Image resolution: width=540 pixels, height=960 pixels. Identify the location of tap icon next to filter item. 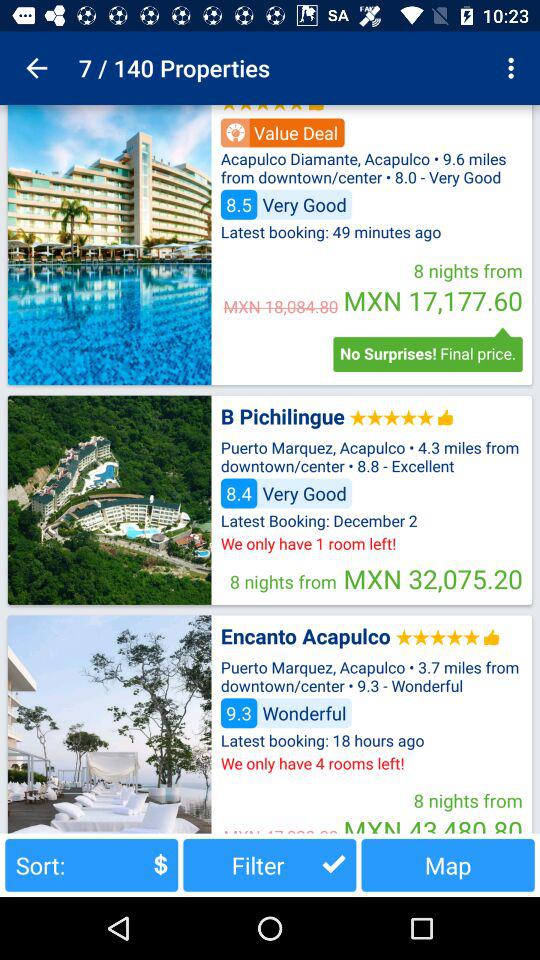
(92, 864).